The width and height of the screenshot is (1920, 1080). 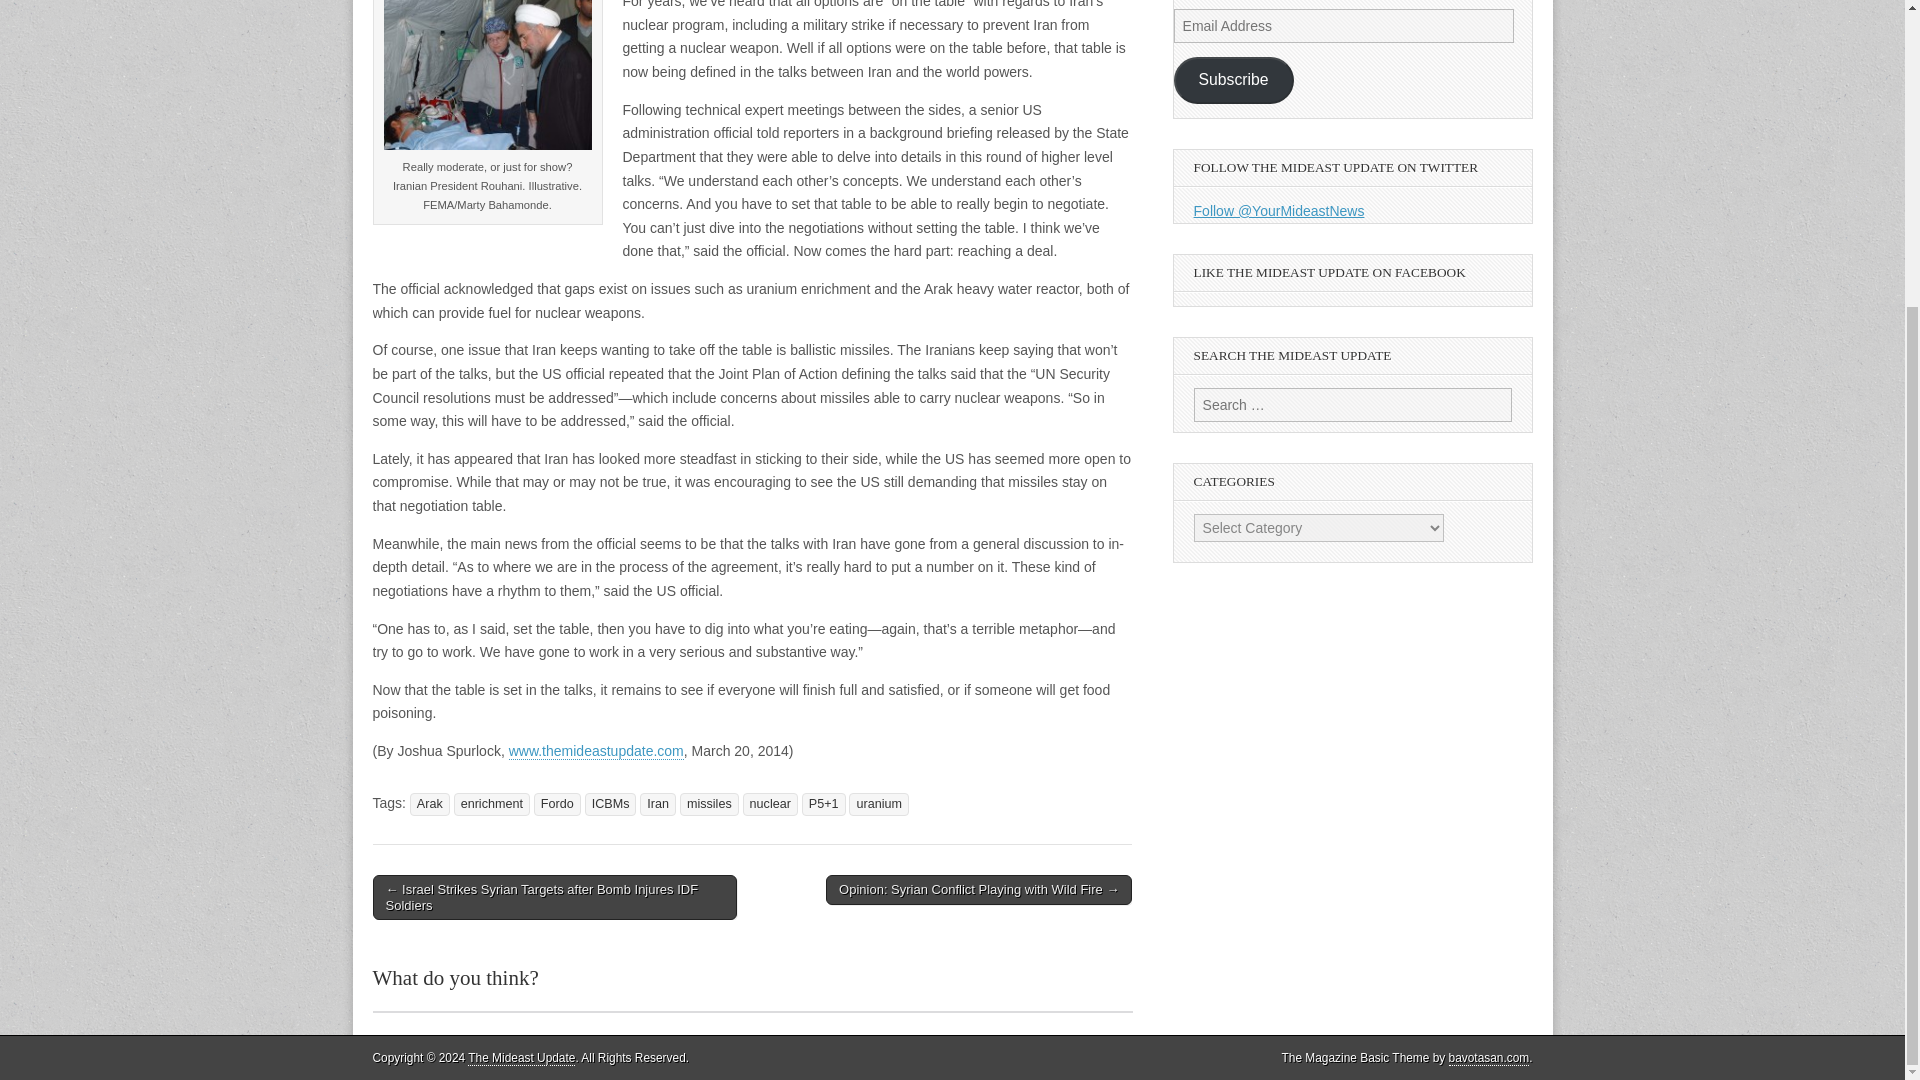 I want to click on Subscribe, so click(x=1234, y=80).